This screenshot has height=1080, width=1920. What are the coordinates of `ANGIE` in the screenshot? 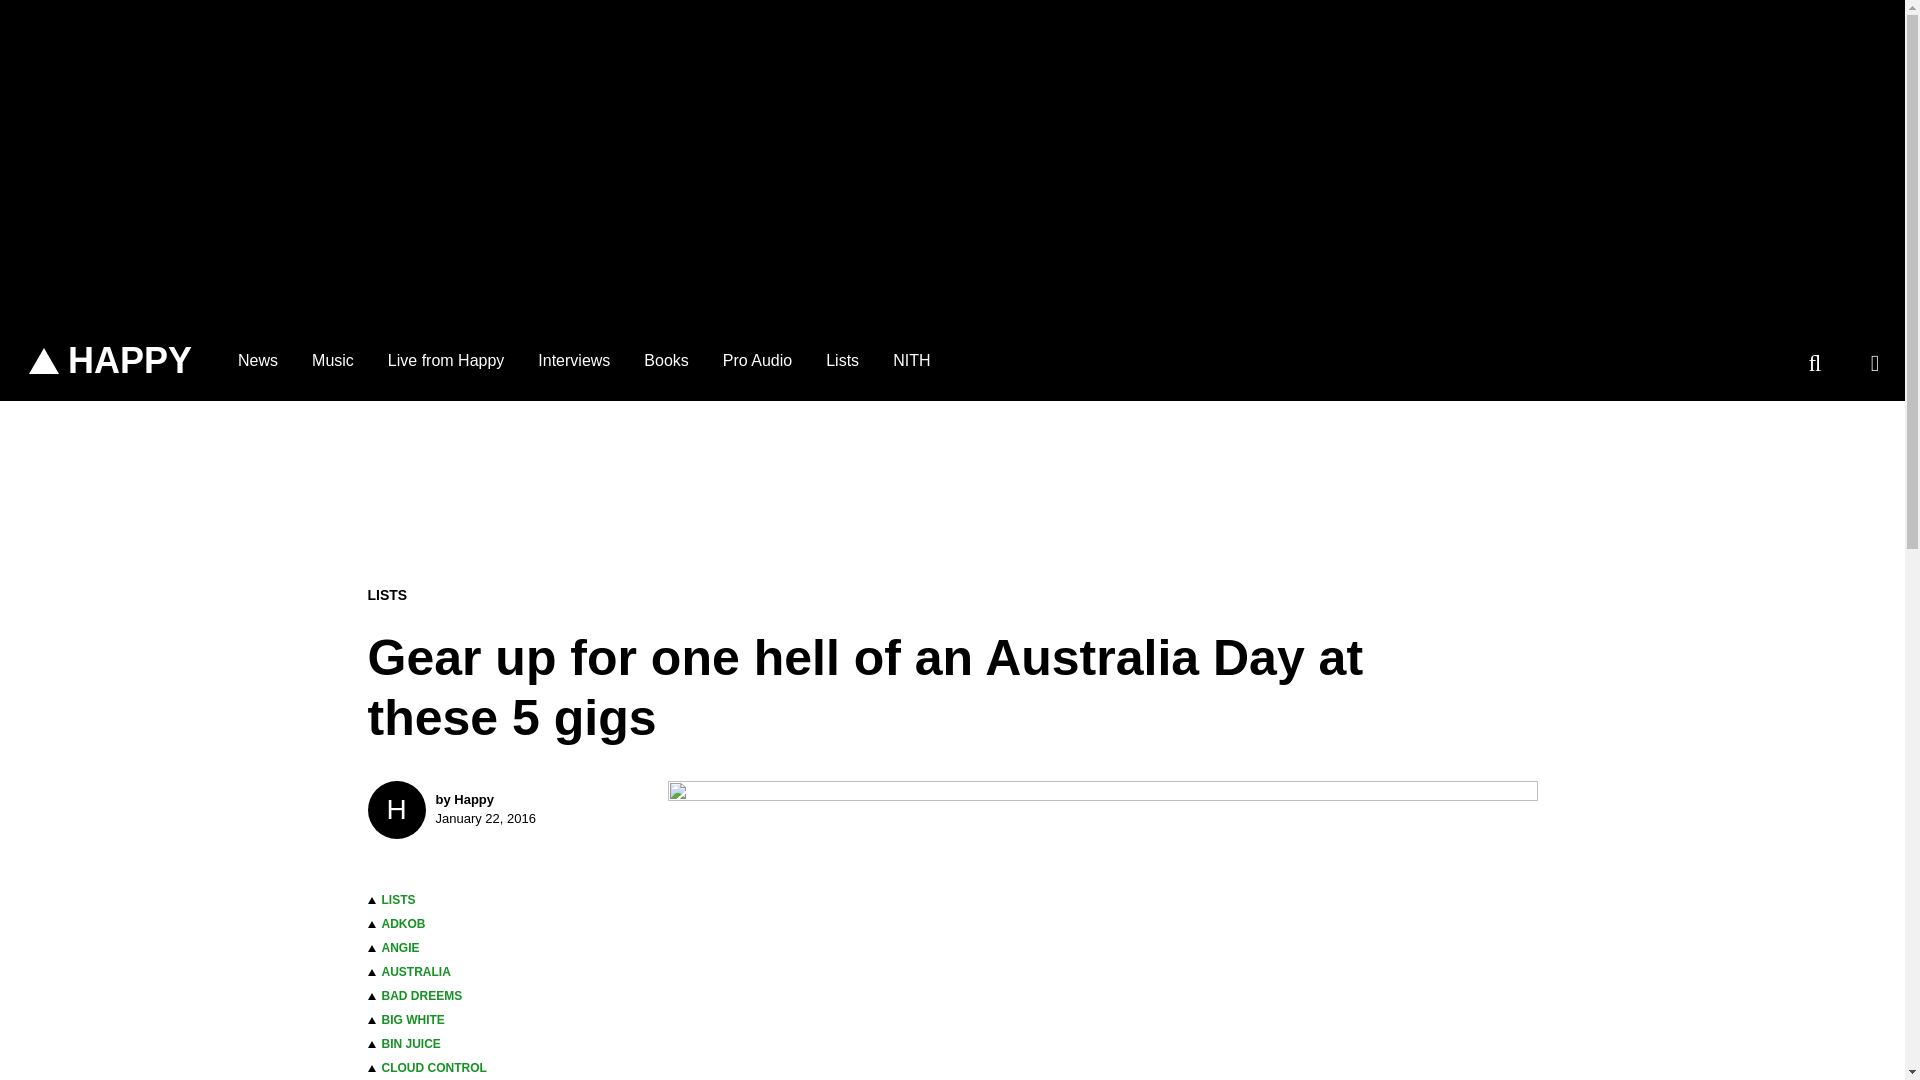 It's located at (401, 947).